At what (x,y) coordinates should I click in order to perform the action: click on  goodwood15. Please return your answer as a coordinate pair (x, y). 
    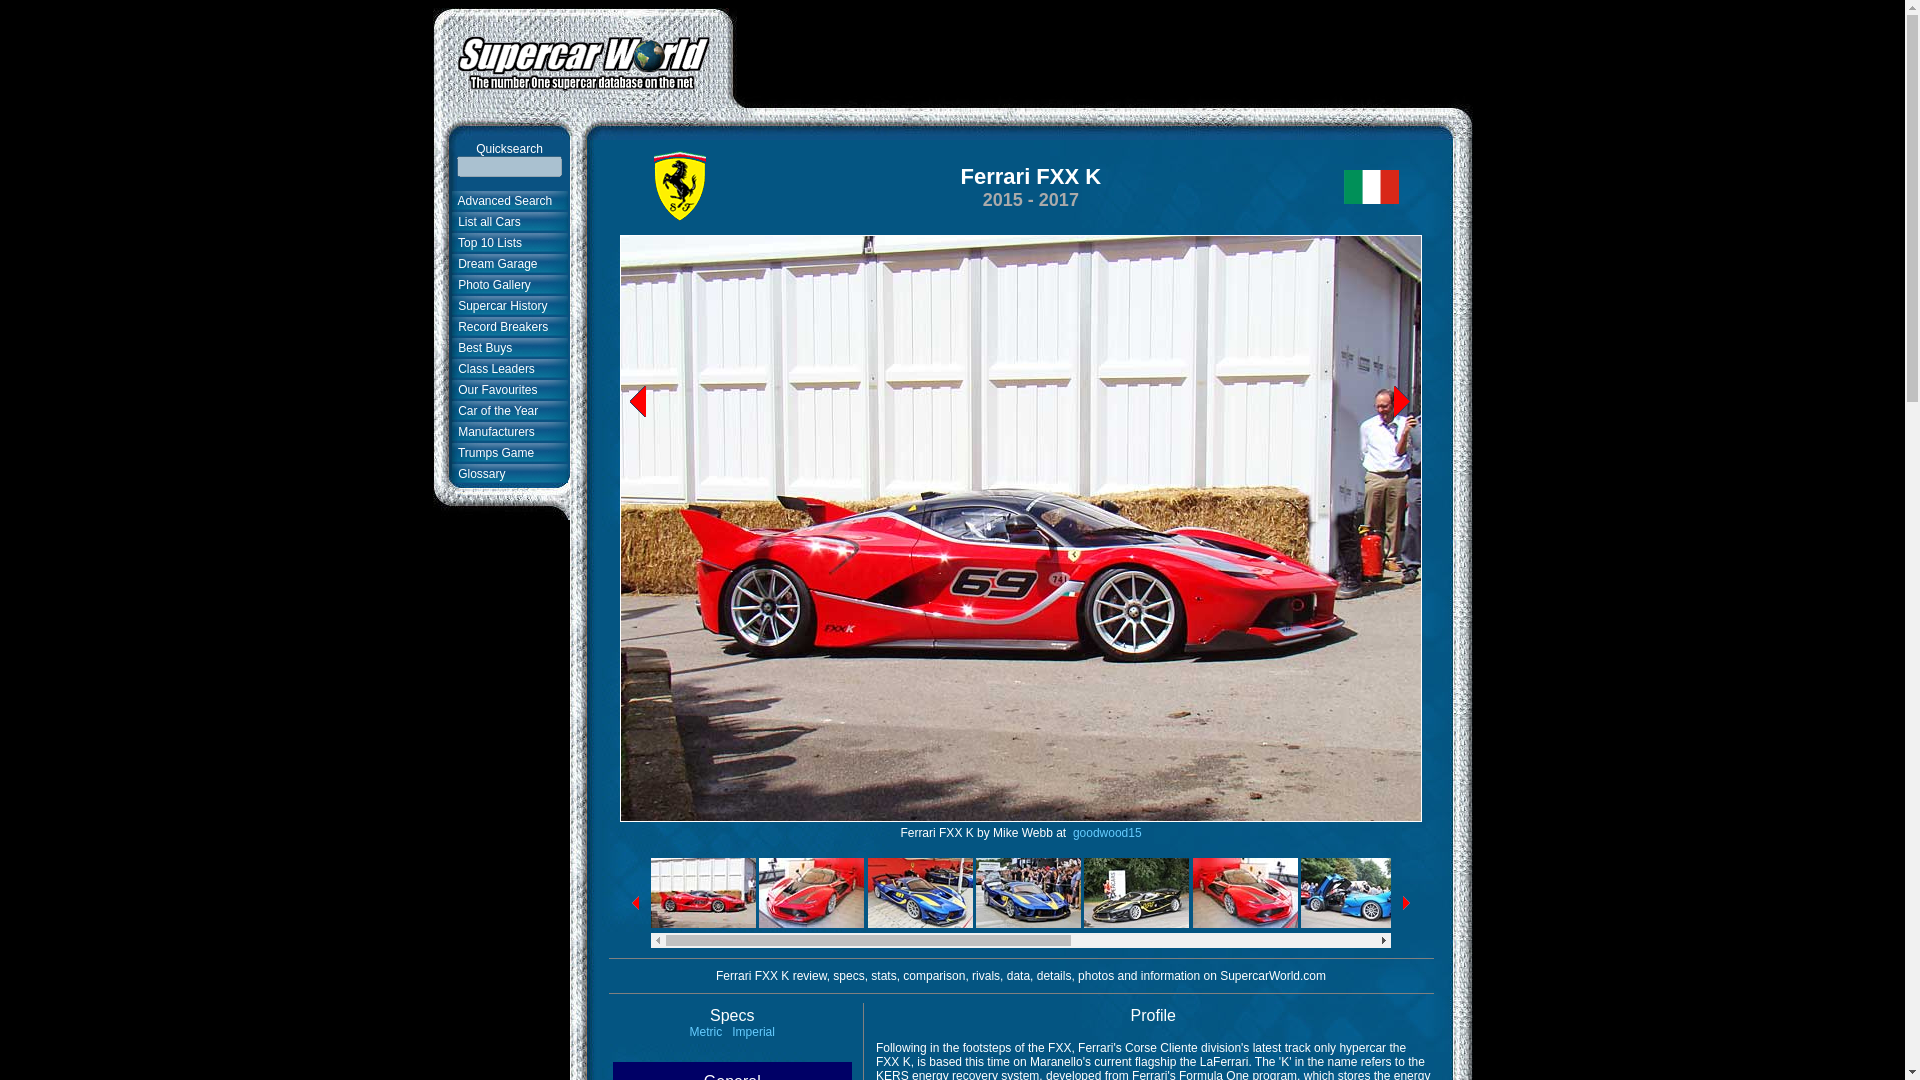
    Looking at the image, I should click on (1106, 833).